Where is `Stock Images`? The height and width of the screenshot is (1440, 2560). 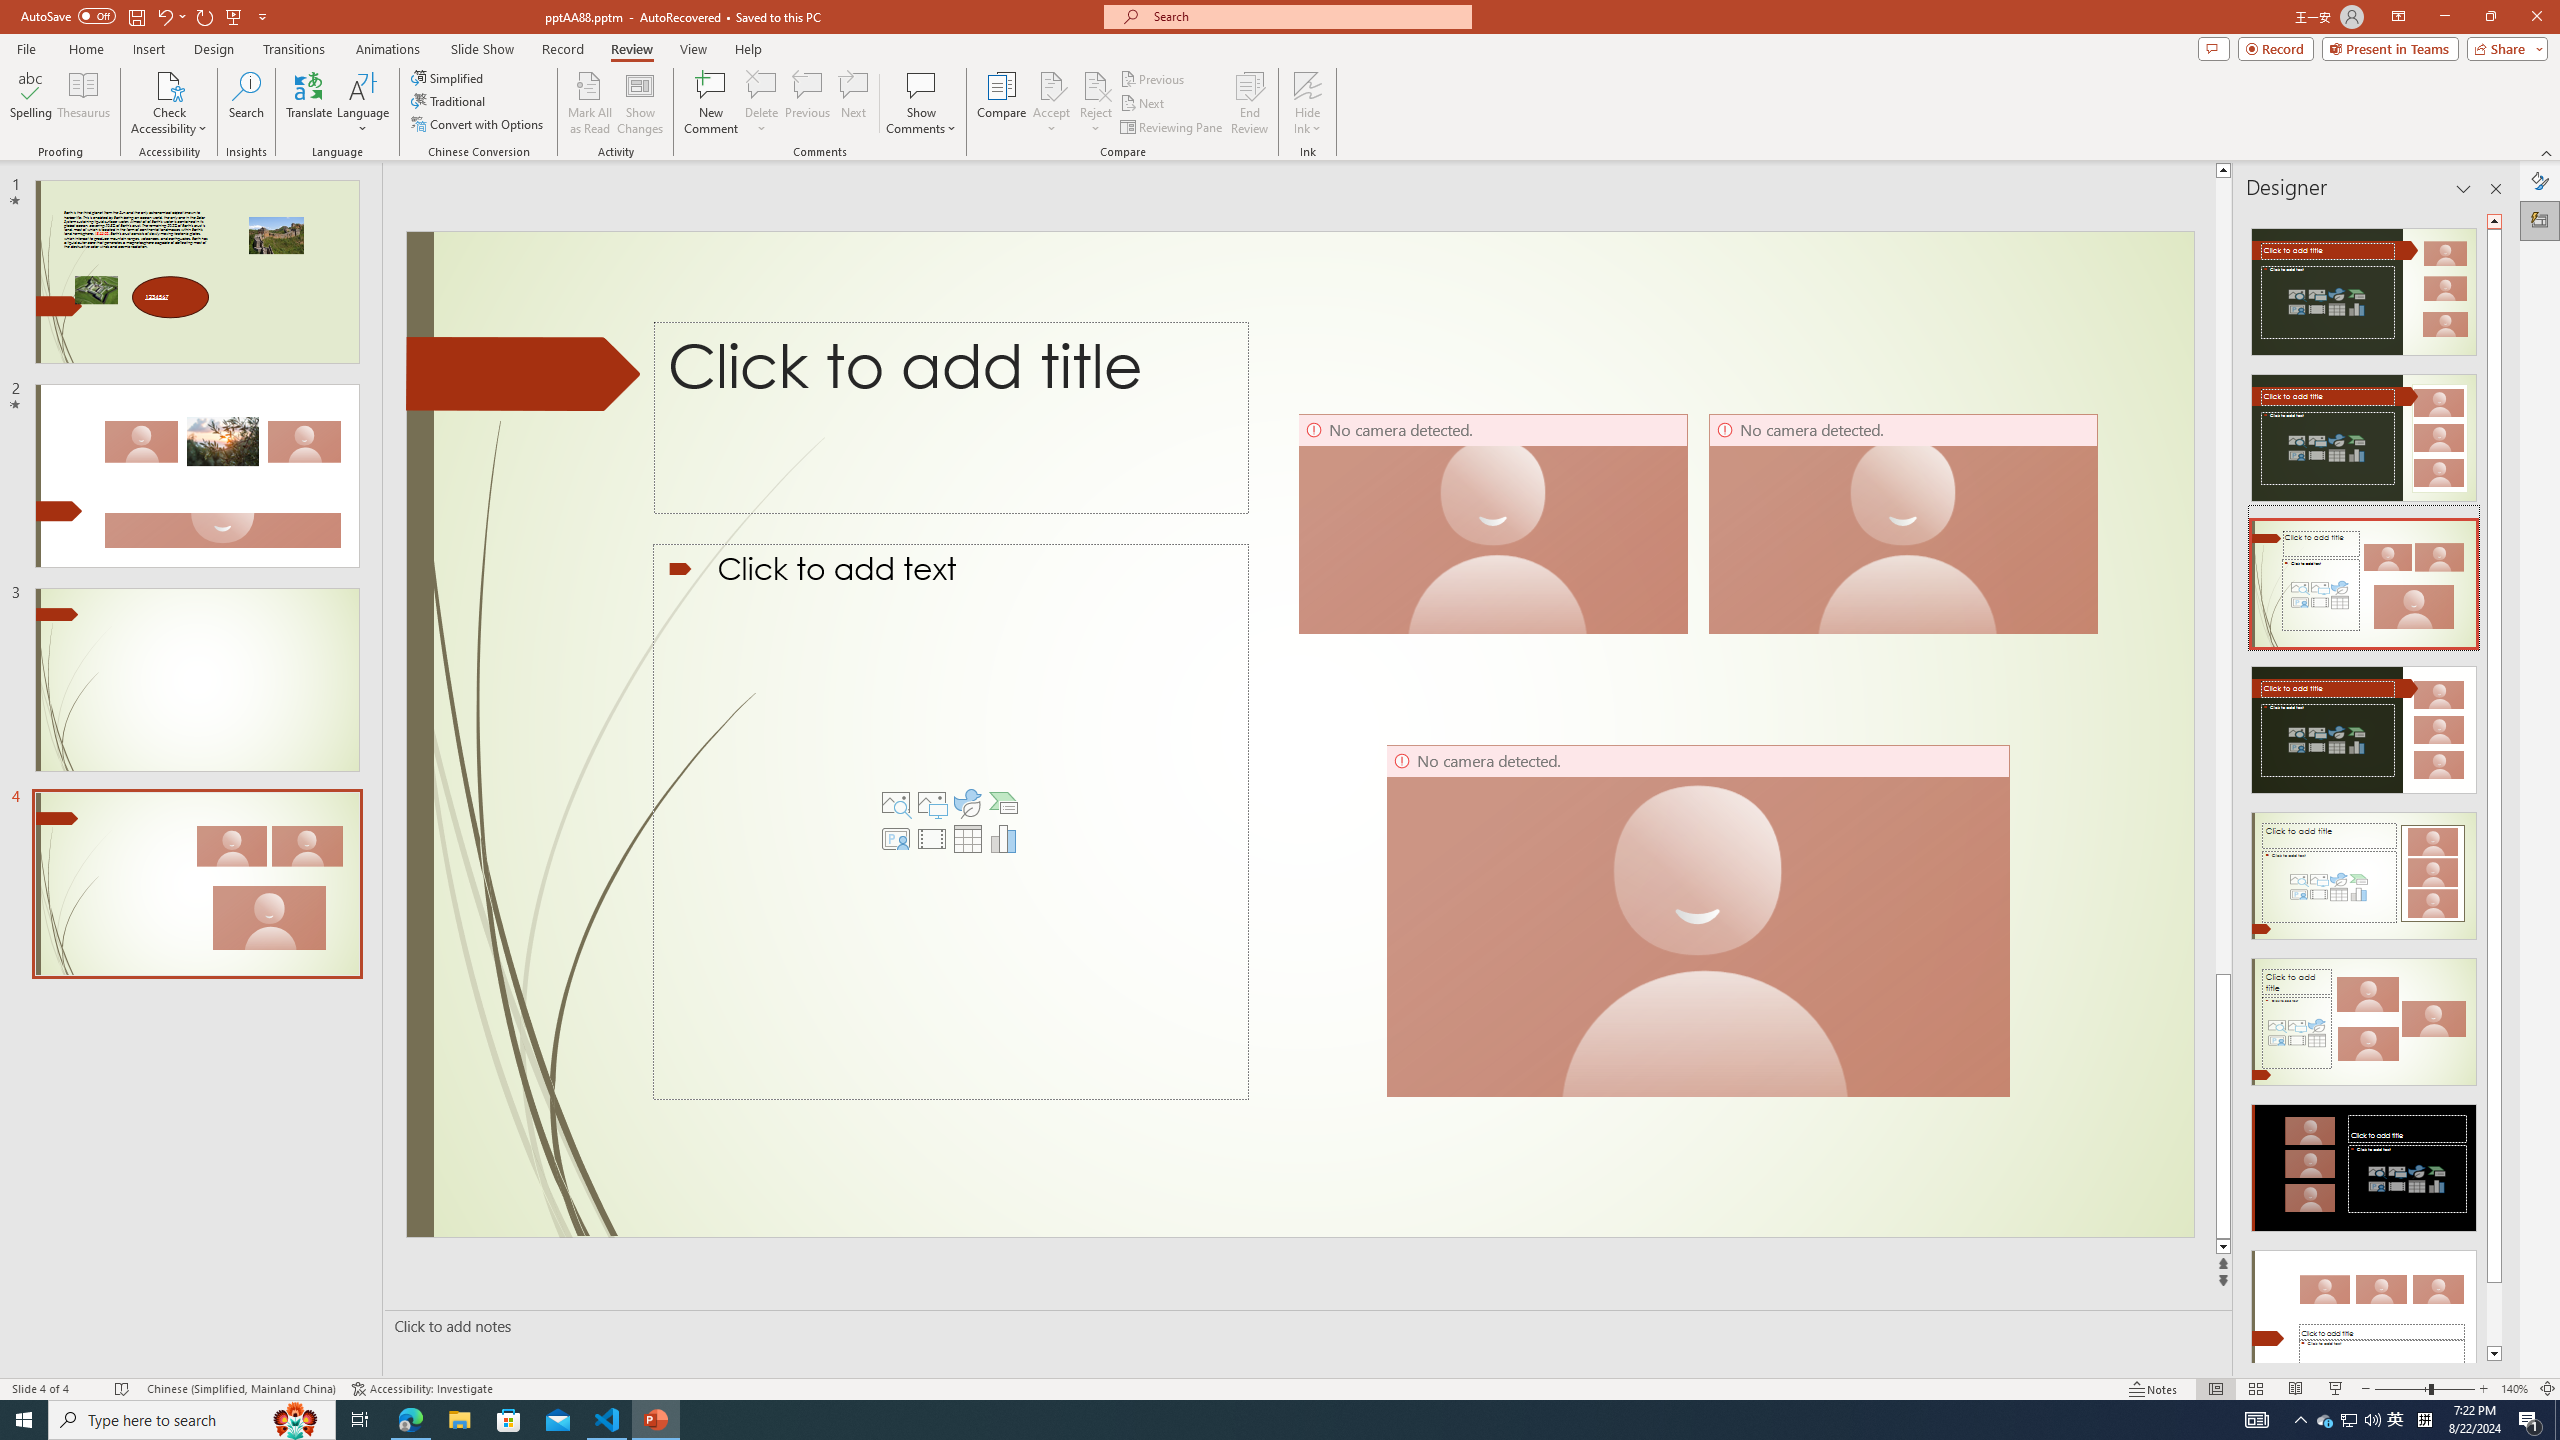
Stock Images is located at coordinates (896, 803).